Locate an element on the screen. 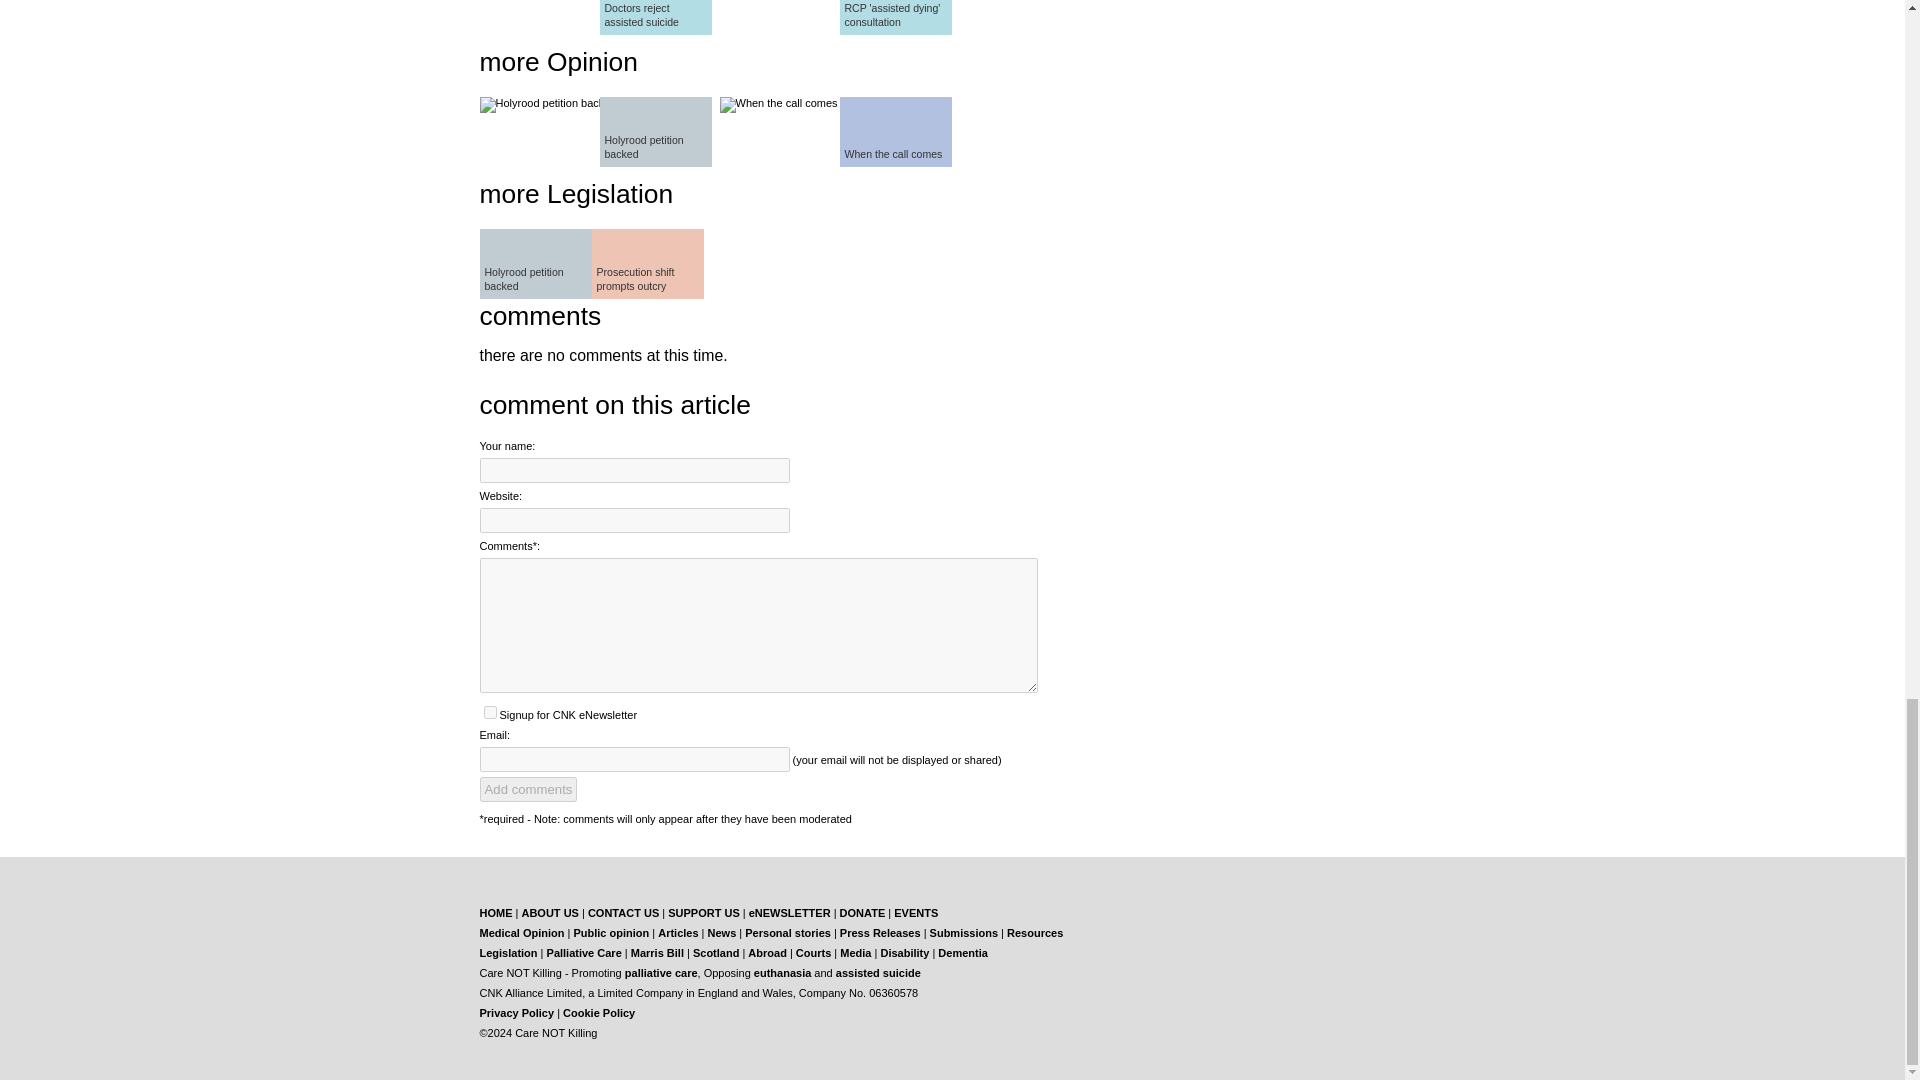  Holyrood petition backed is located at coordinates (536, 264).